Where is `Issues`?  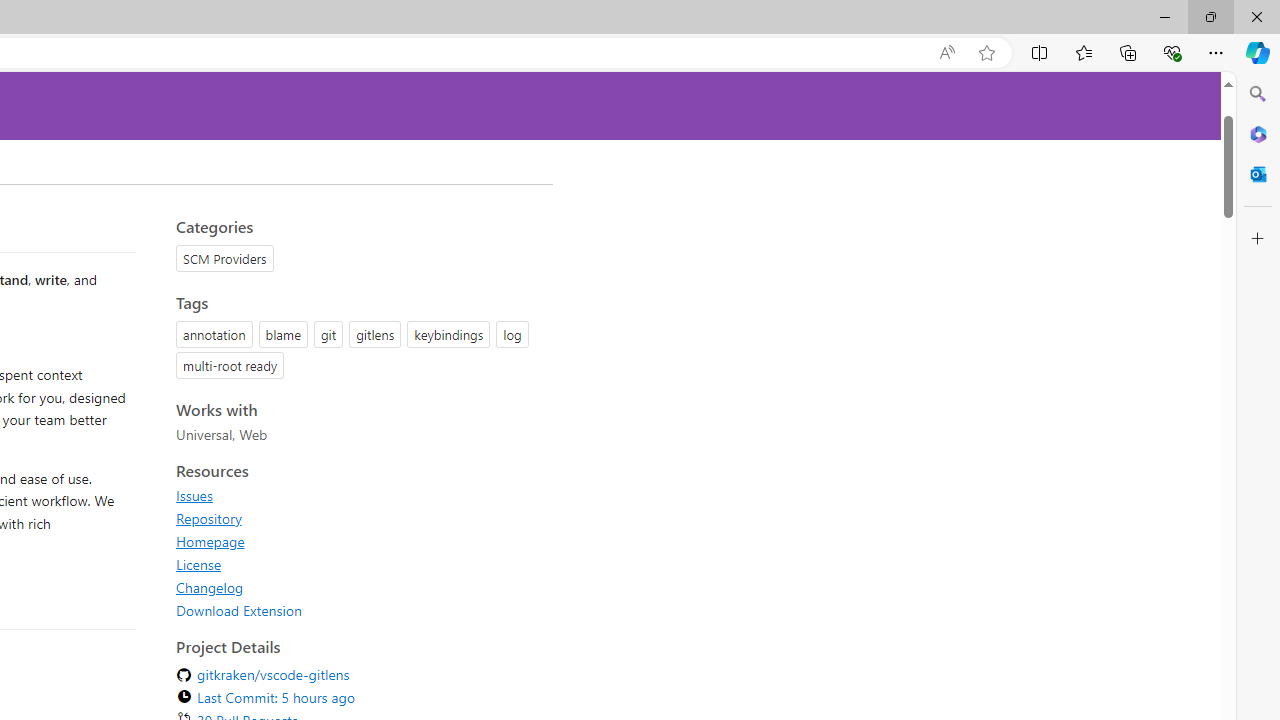 Issues is located at coordinates (194, 495).